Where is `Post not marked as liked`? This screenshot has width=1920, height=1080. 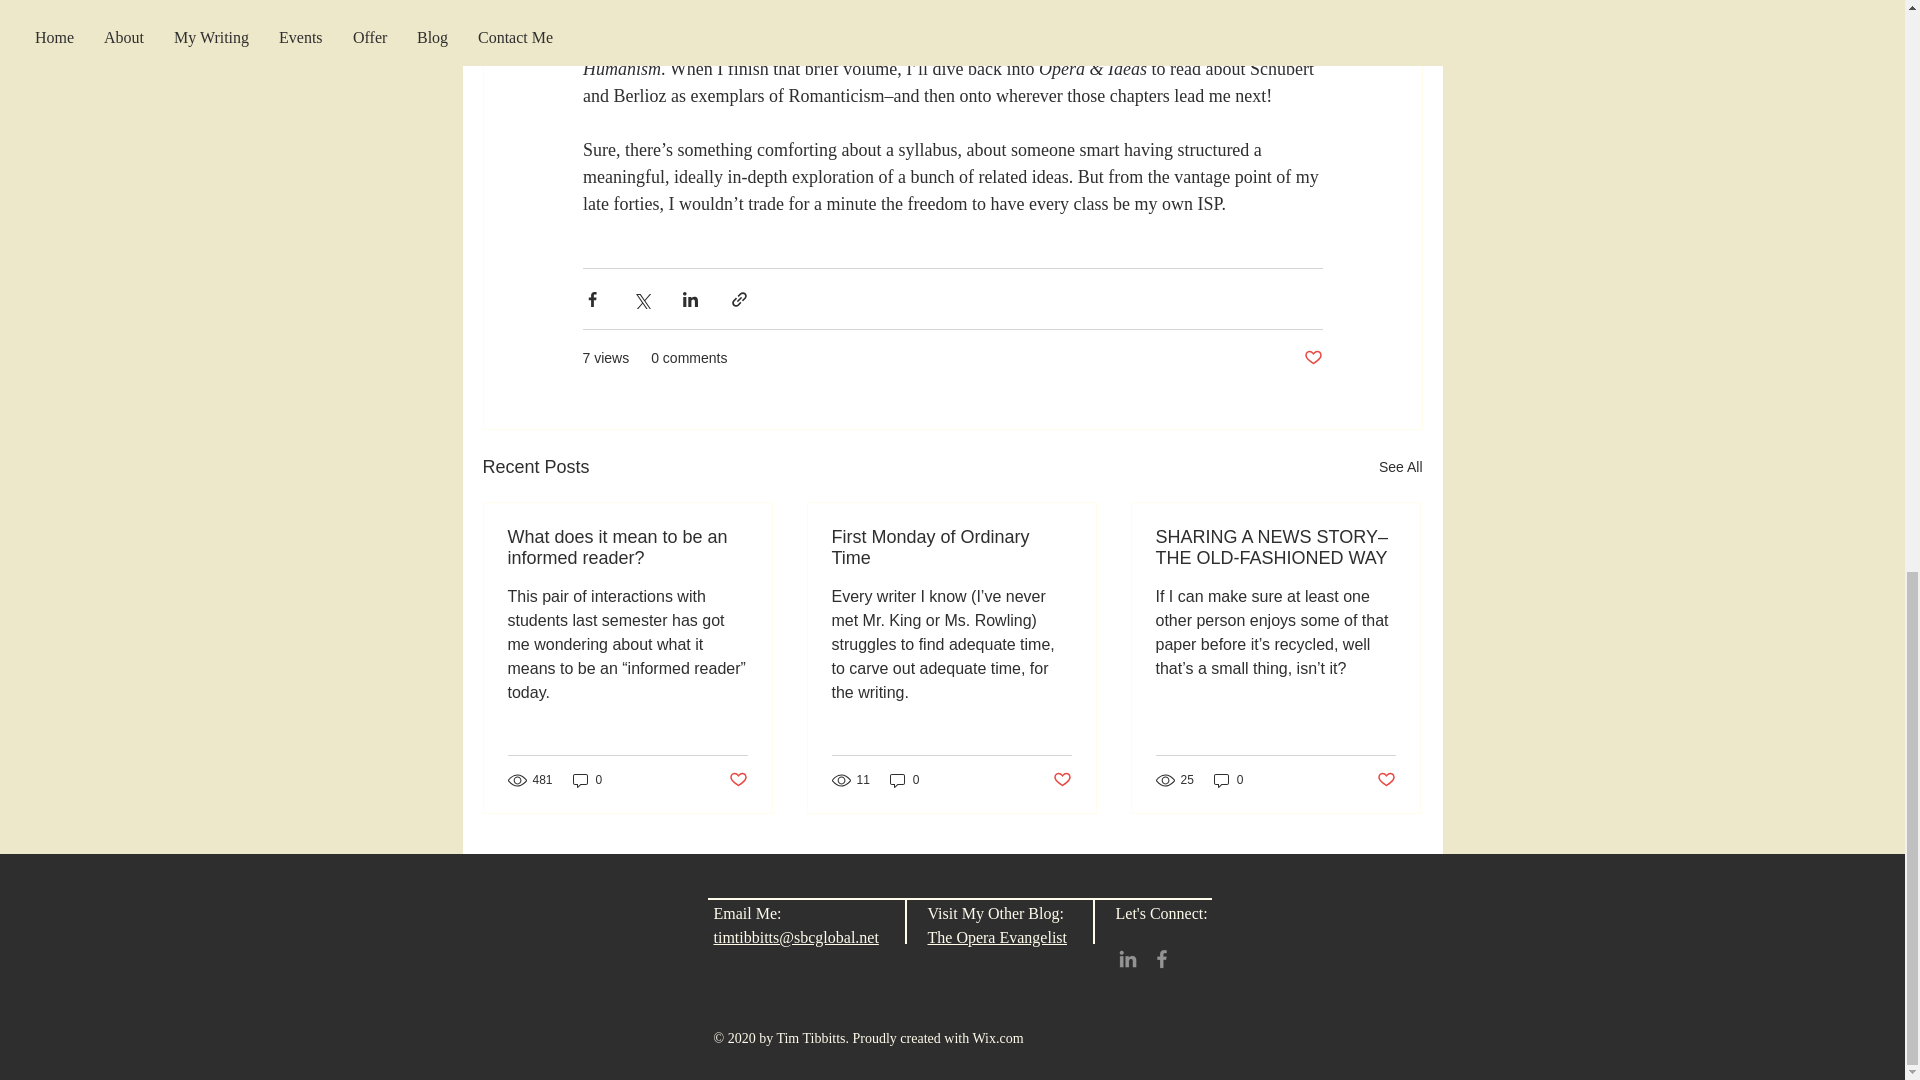 Post not marked as liked is located at coordinates (1062, 778).